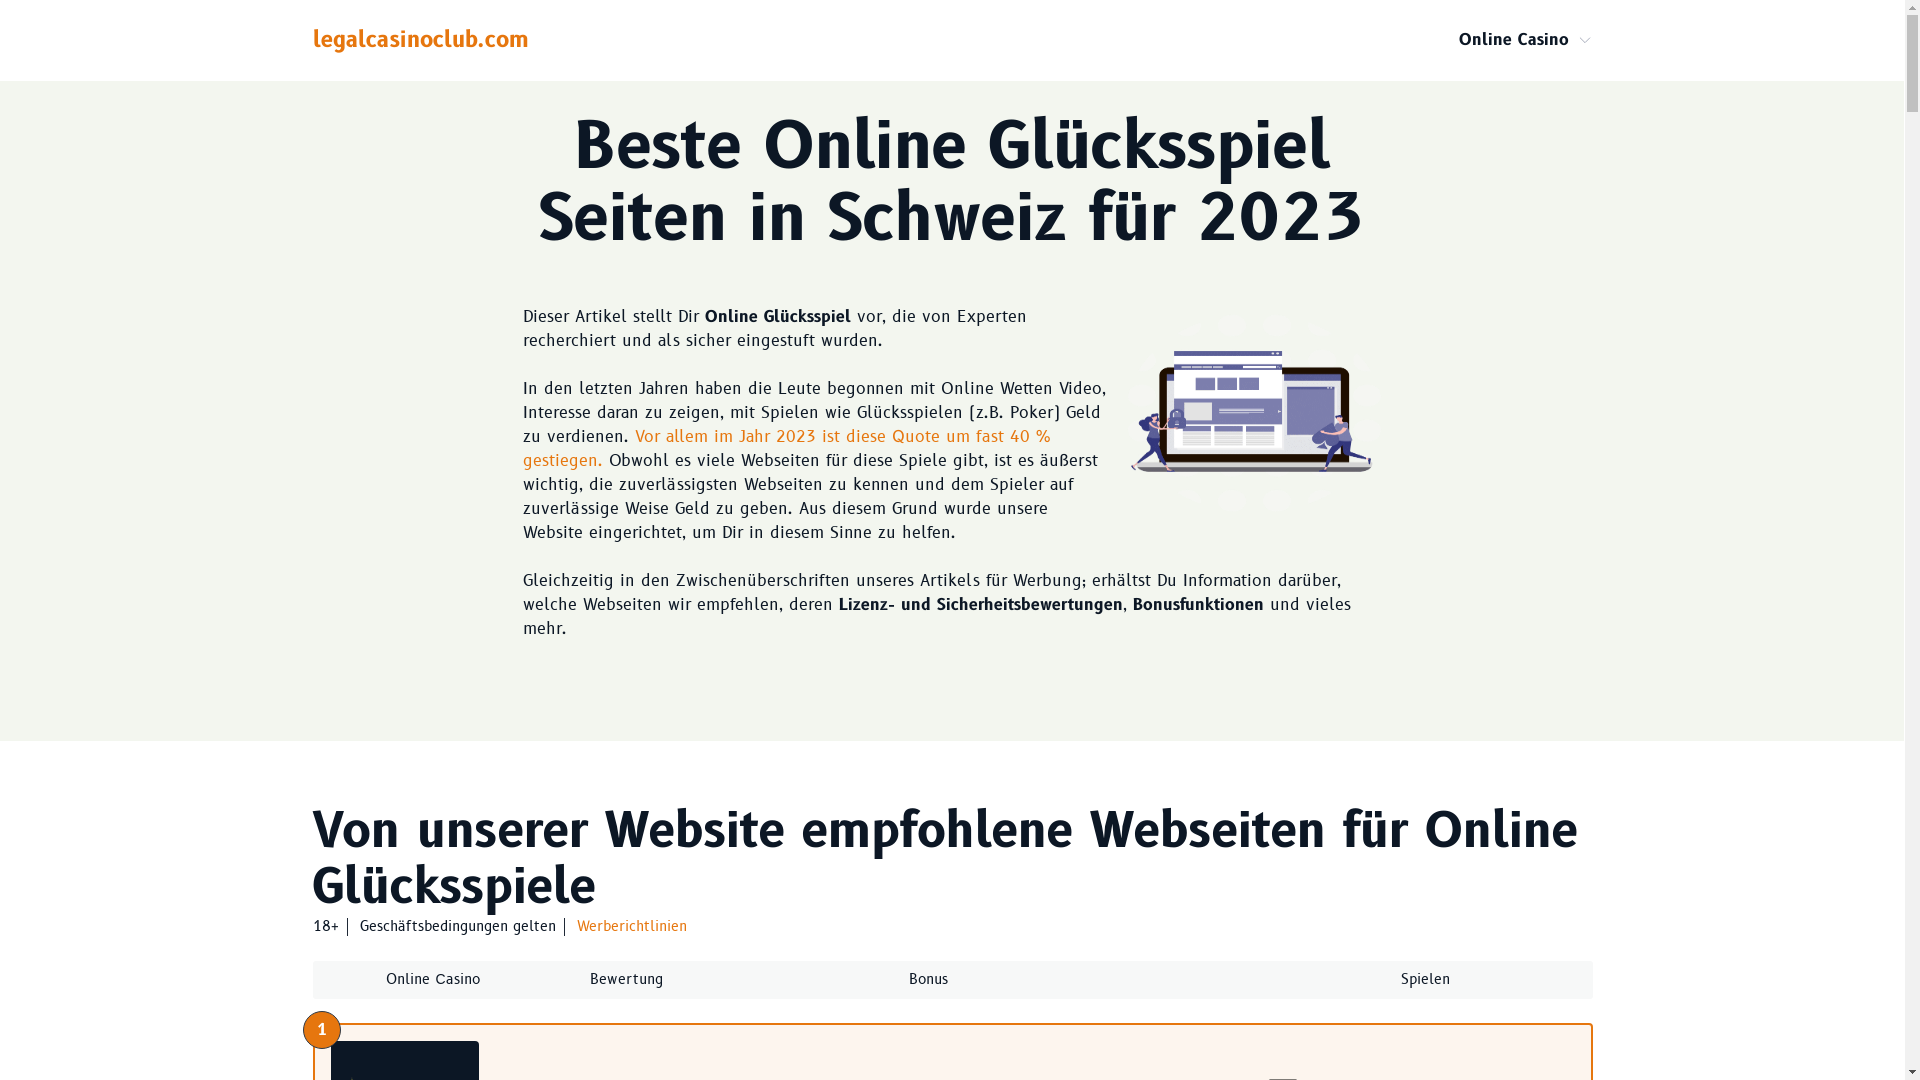 This screenshot has width=1920, height=1080. I want to click on Werberichtlinien, so click(631, 927).